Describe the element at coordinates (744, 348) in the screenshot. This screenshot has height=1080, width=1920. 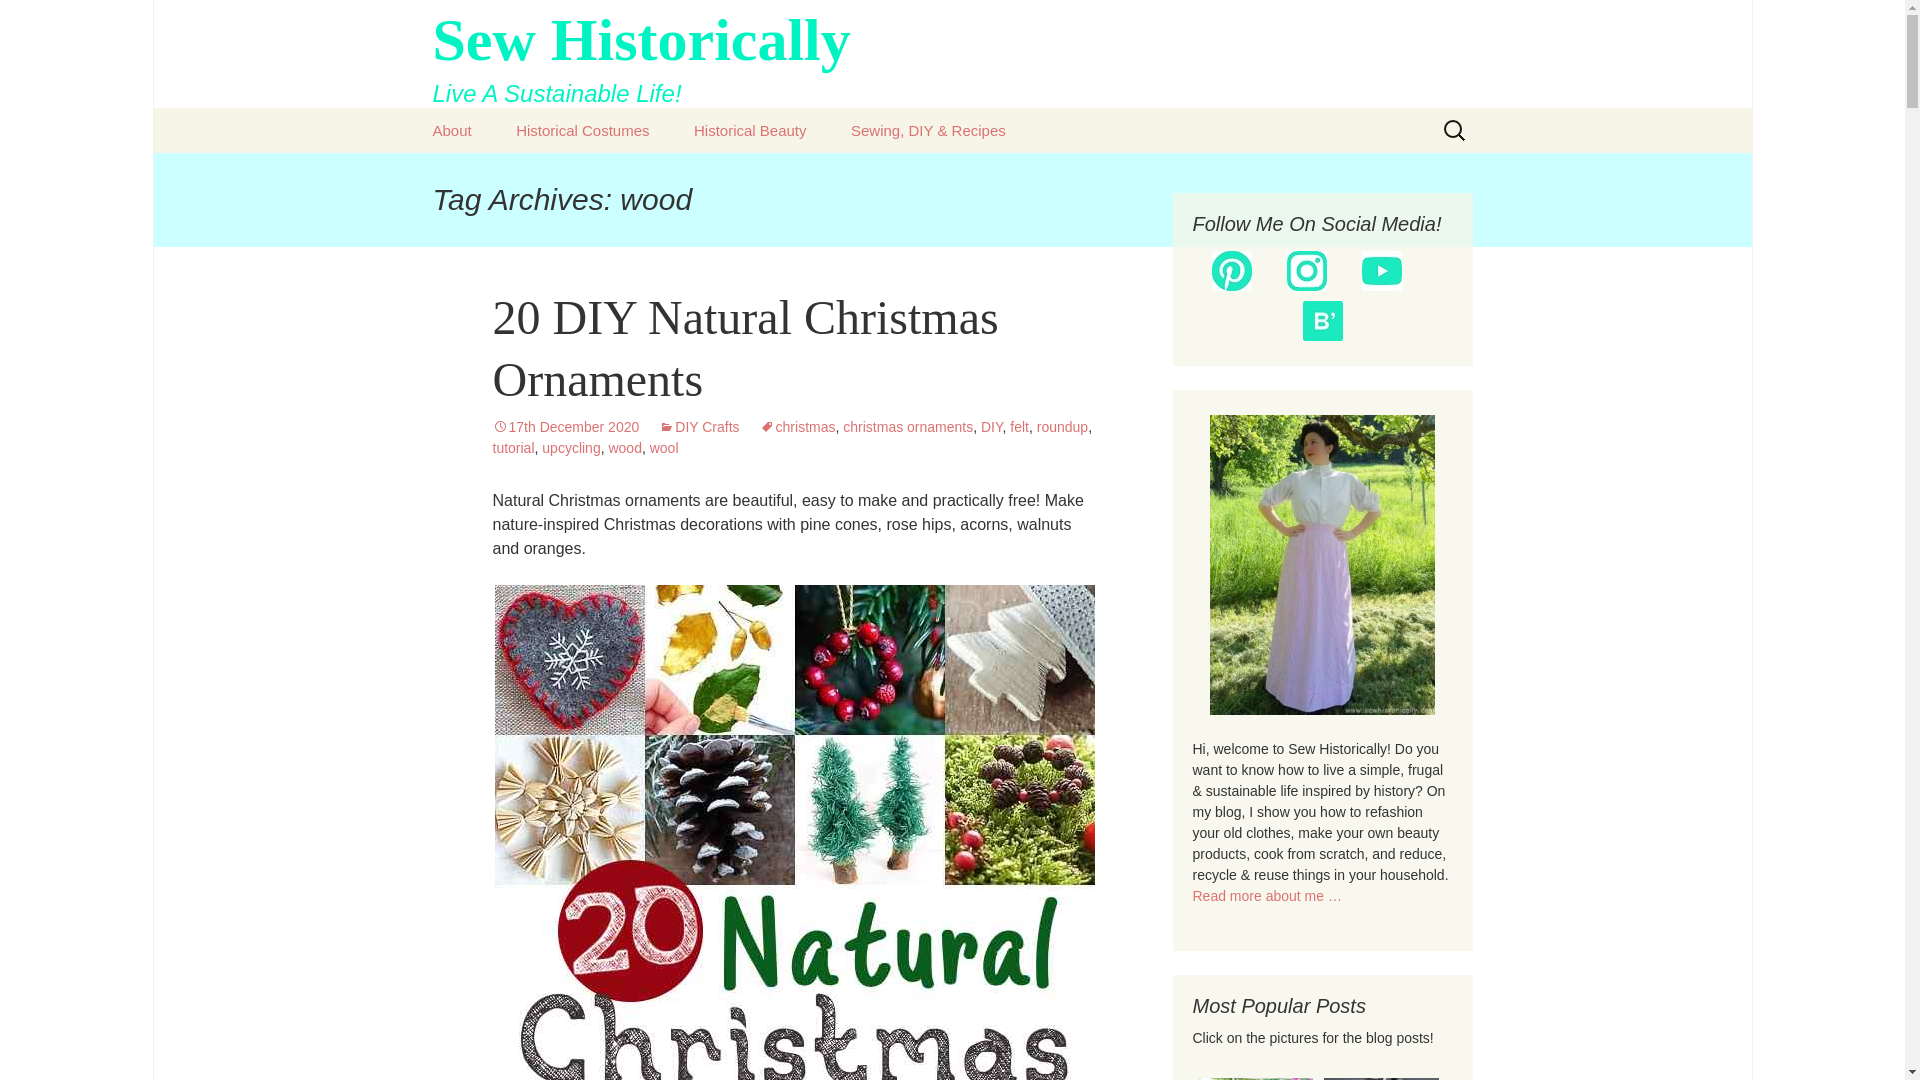
I see `Search` at that location.